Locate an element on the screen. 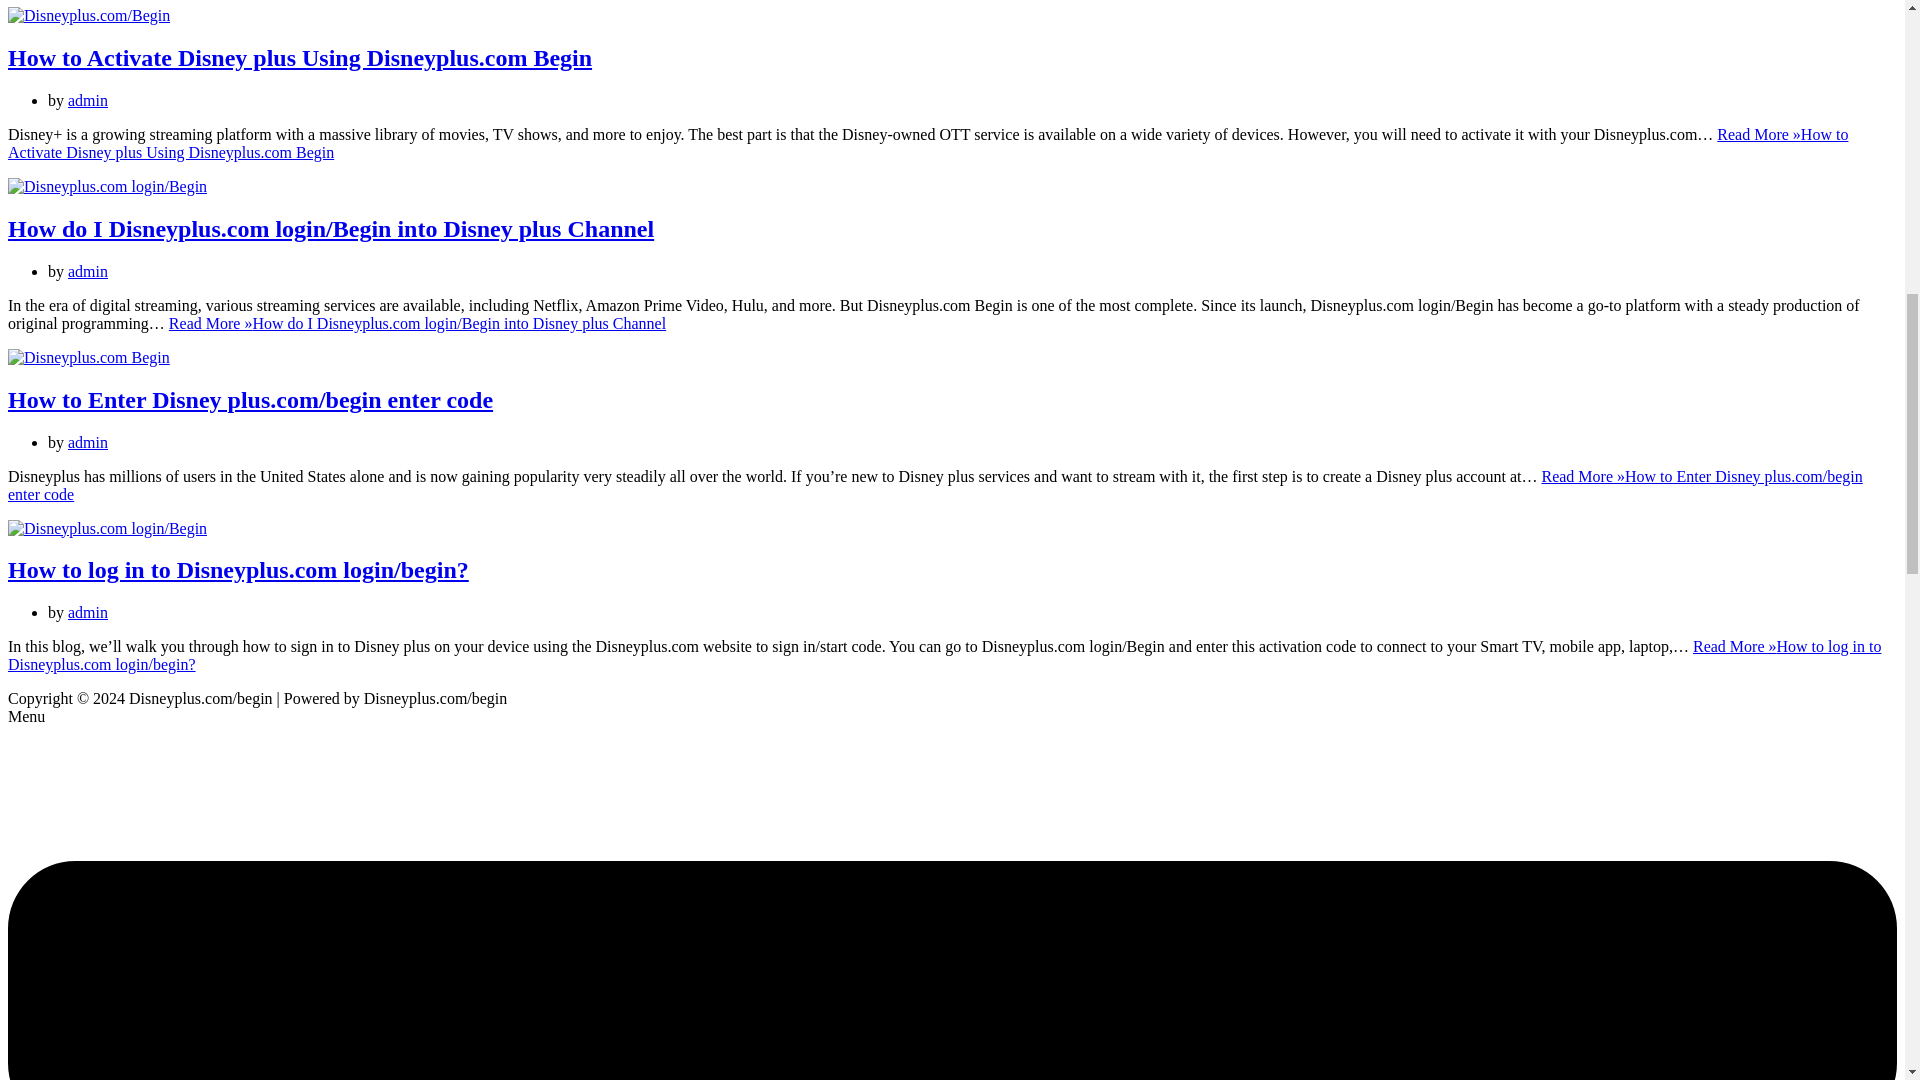  Posts by admin is located at coordinates (87, 100).